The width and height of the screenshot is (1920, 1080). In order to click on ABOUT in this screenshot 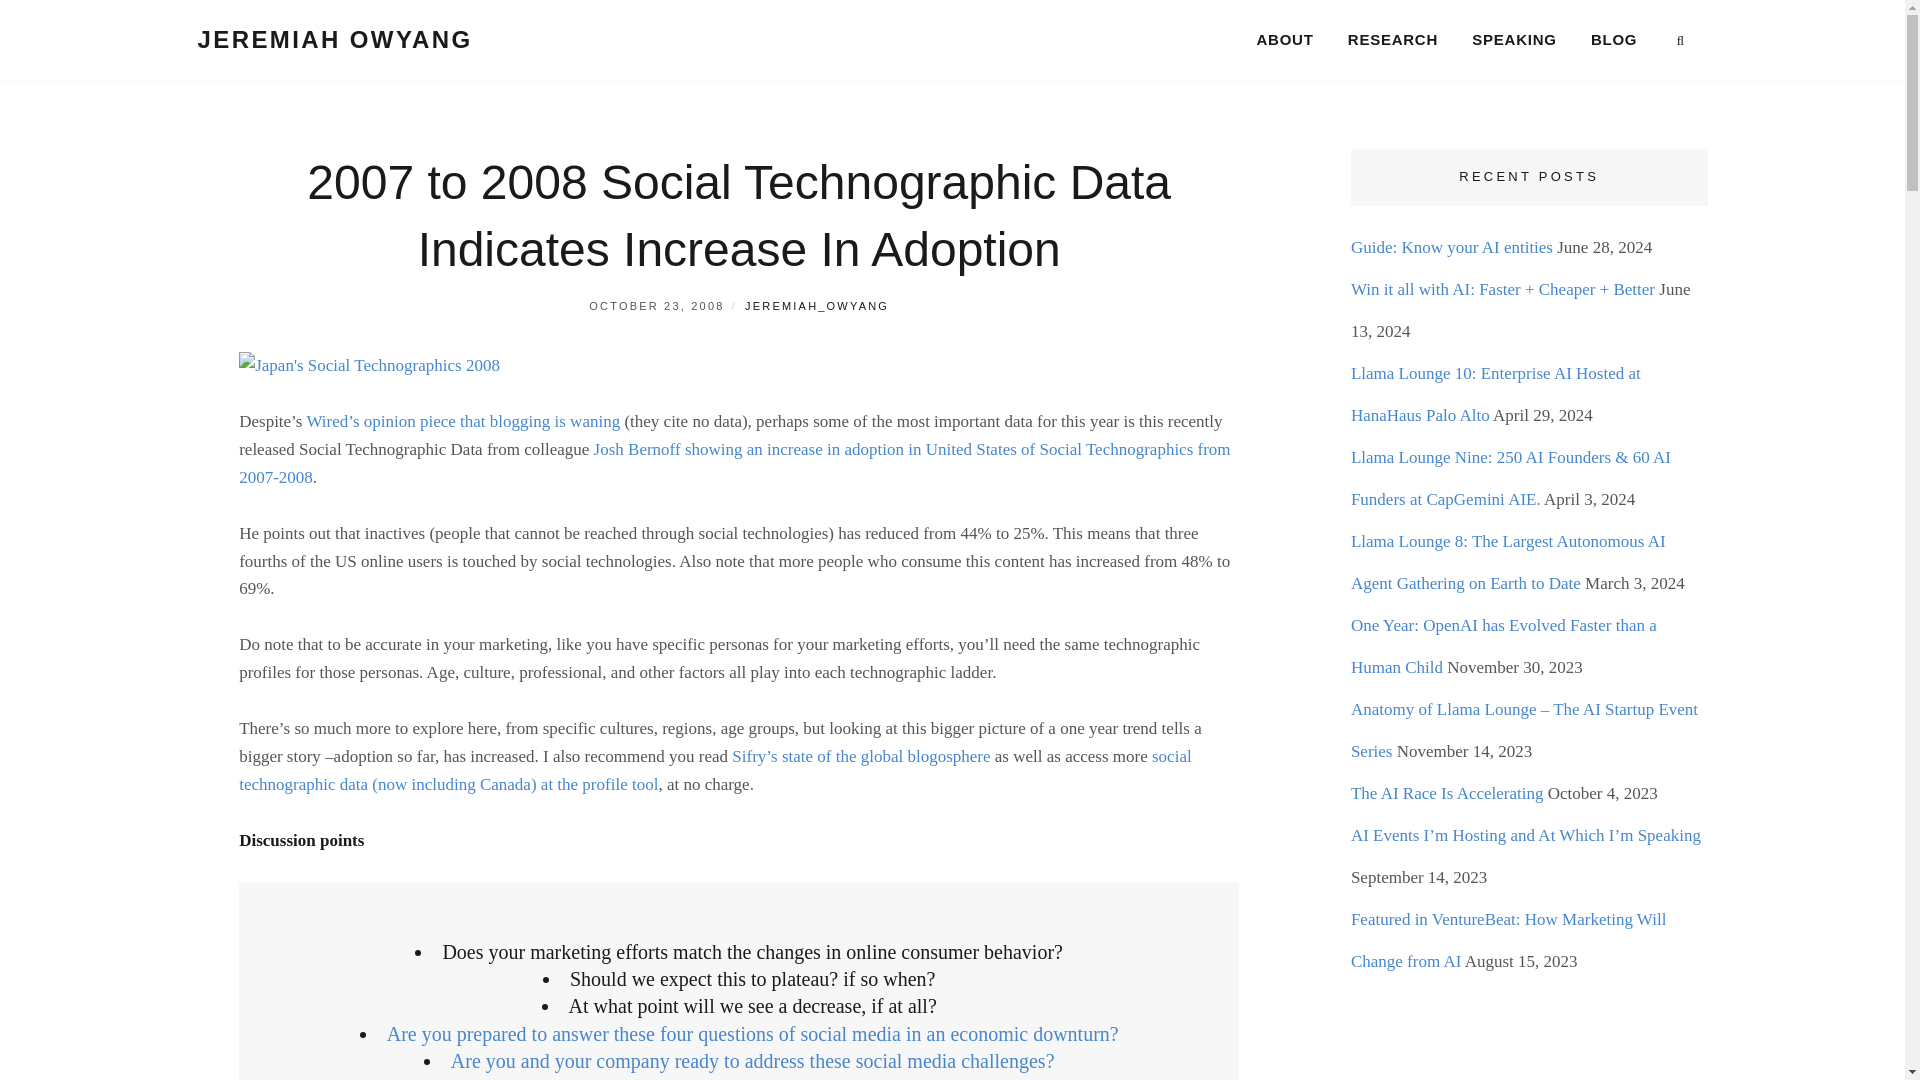, I will do `click(1285, 40)`.